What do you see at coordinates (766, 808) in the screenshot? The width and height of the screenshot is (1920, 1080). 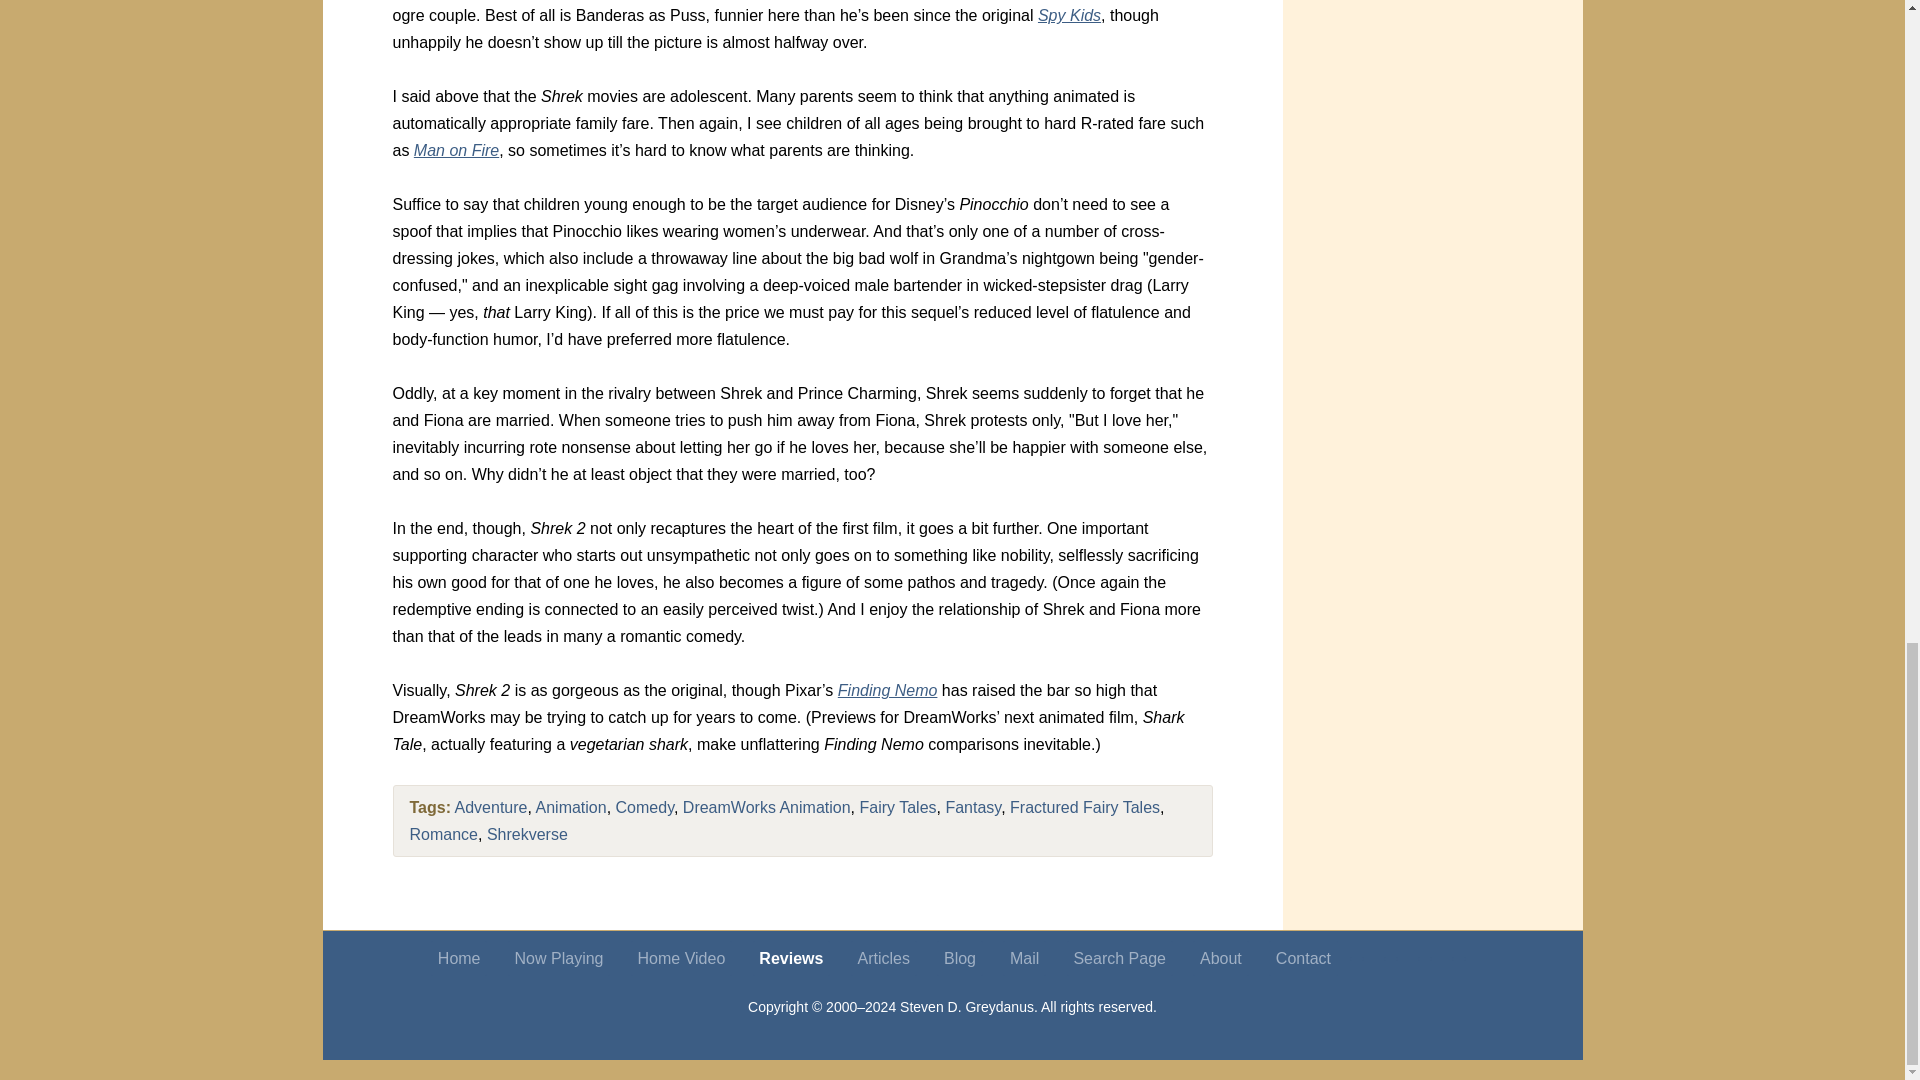 I see `DreamWorks Animation` at bounding box center [766, 808].